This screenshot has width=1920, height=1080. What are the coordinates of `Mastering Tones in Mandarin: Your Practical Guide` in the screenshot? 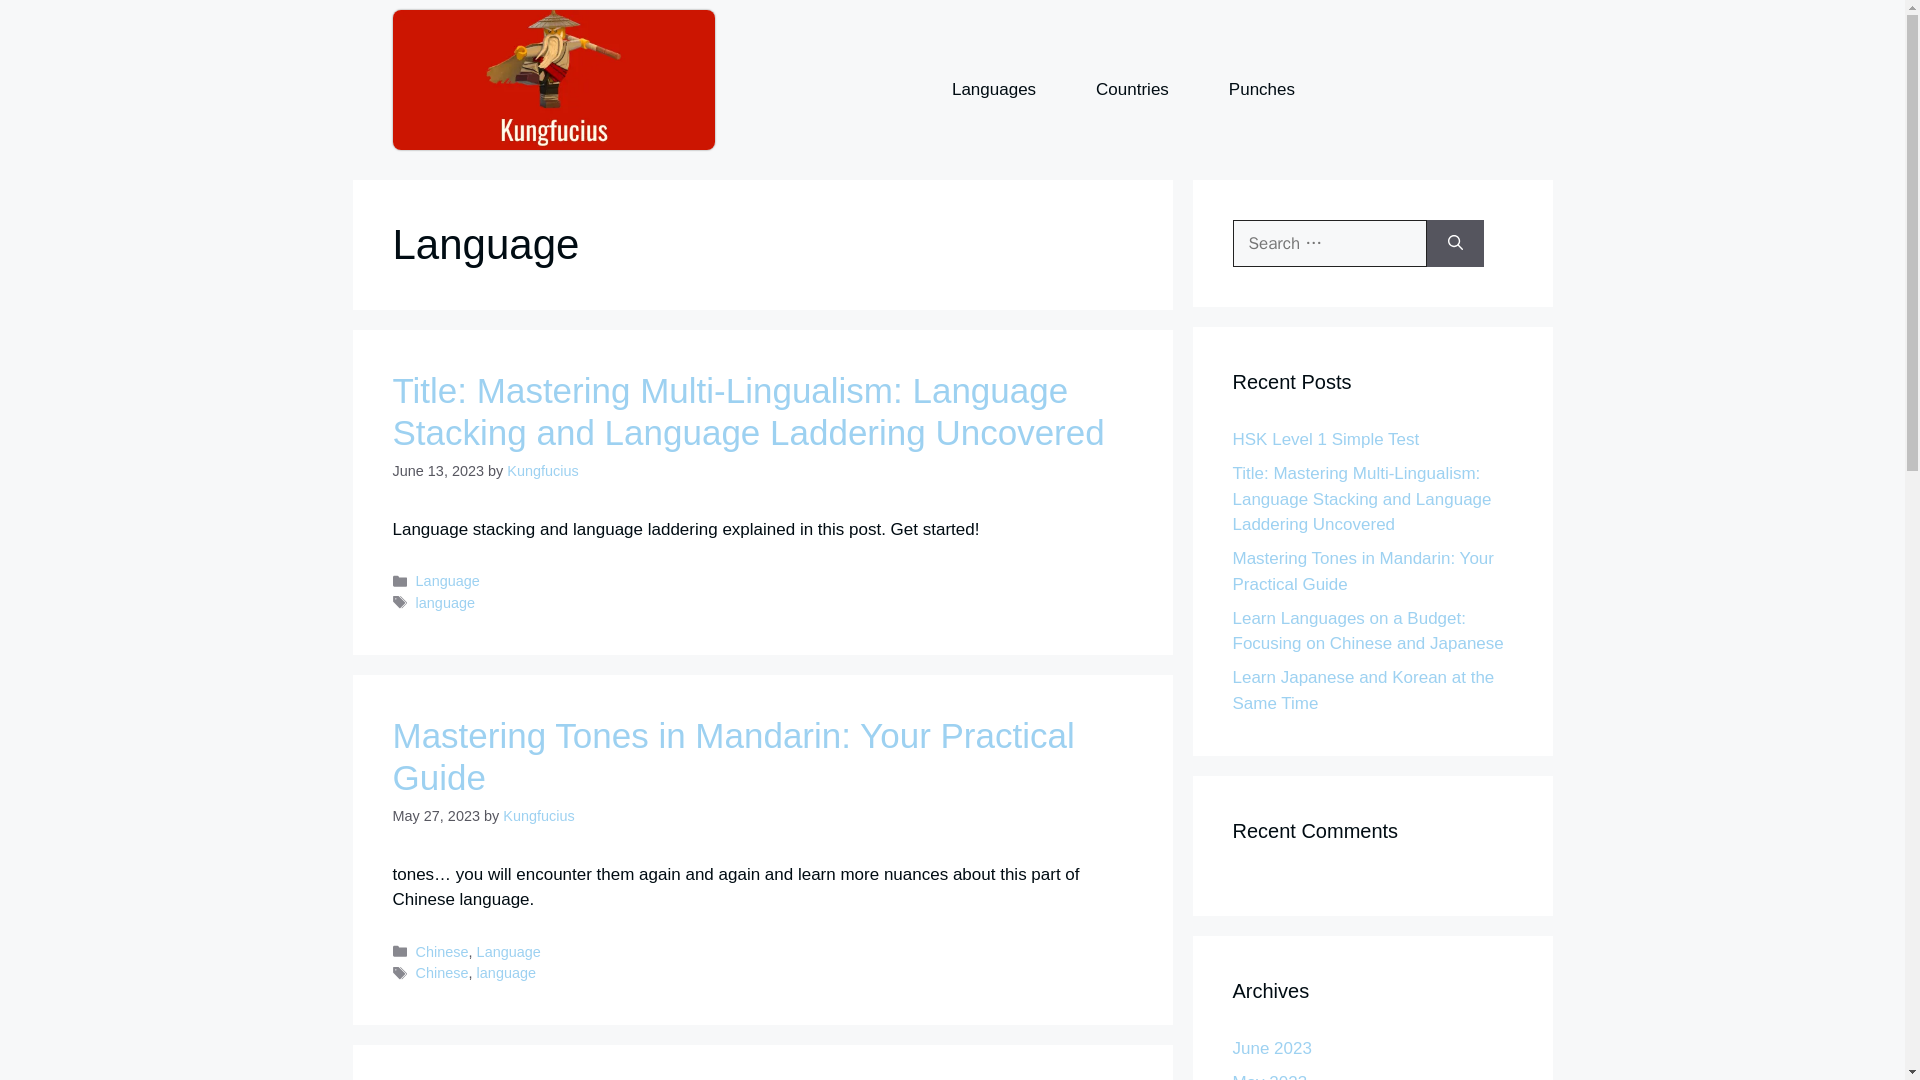 It's located at (732, 756).